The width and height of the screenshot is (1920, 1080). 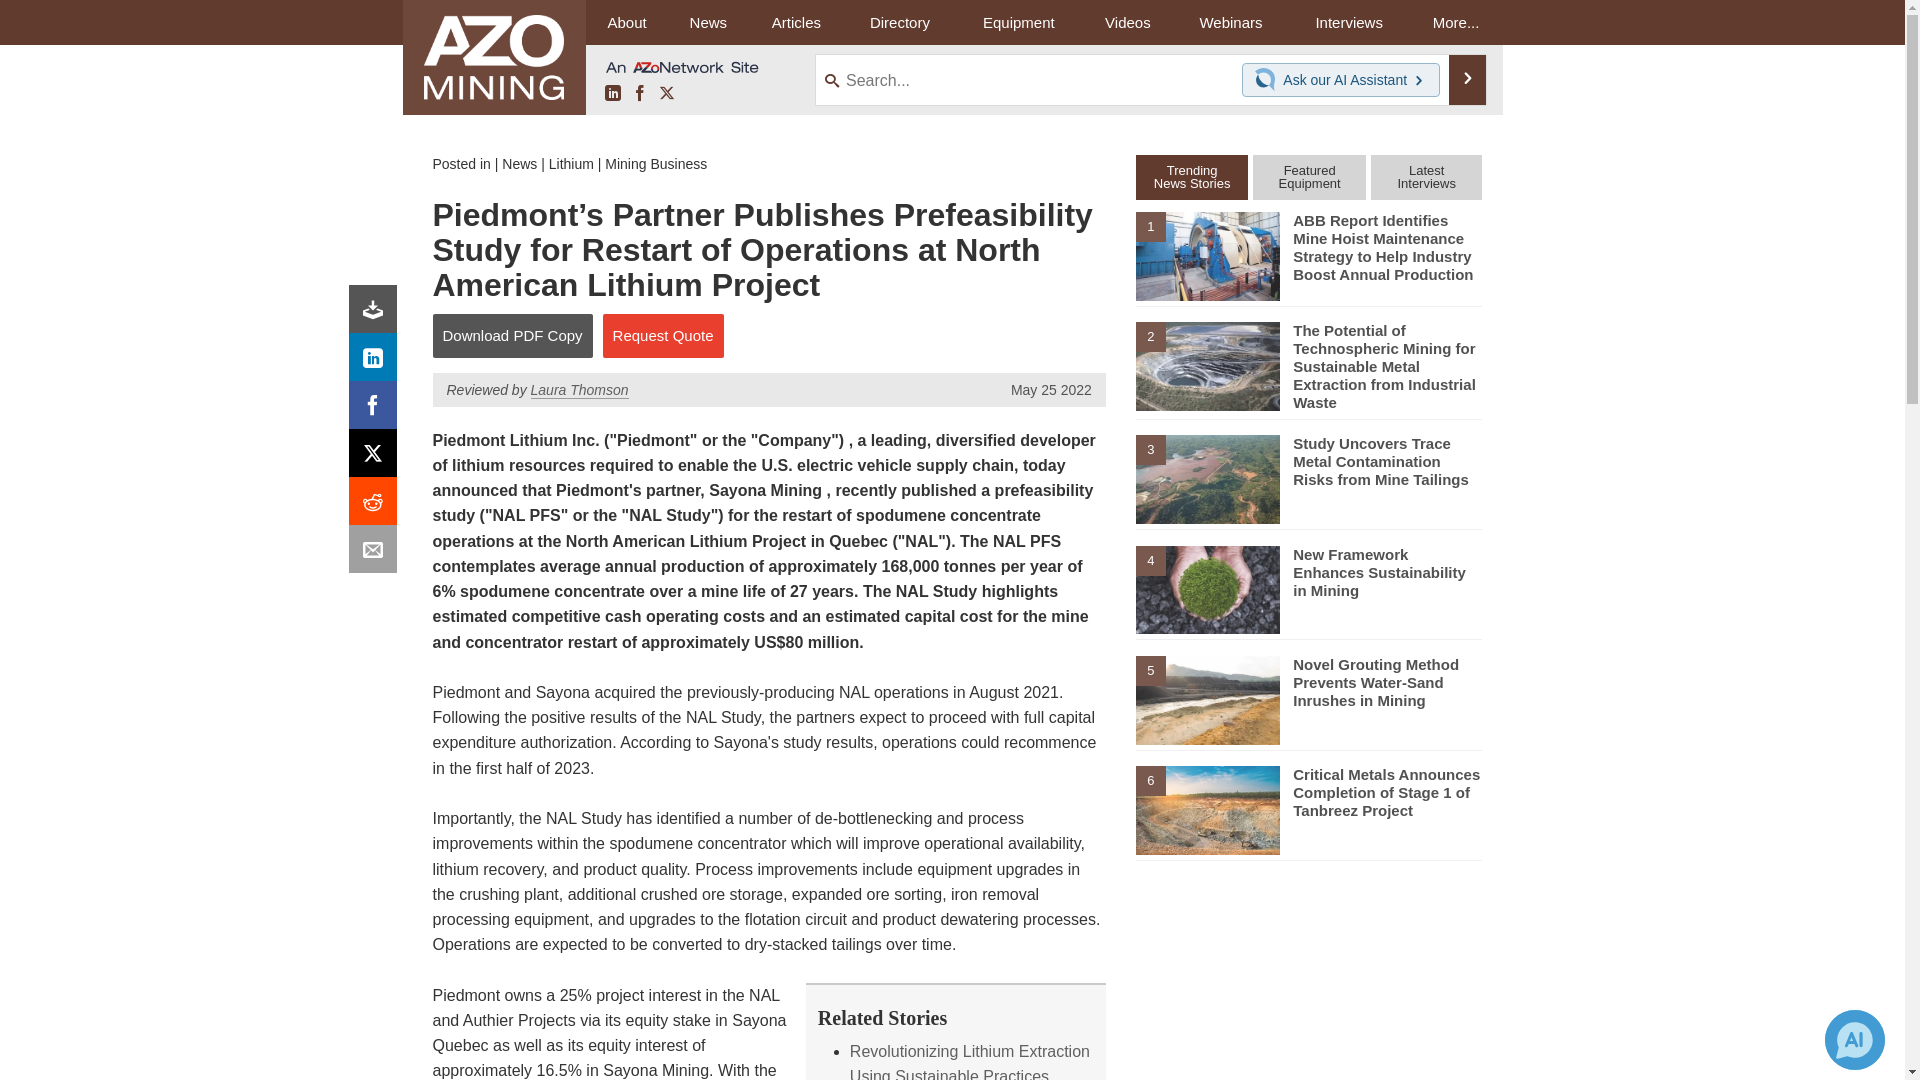 I want to click on More..., so click(x=1456, y=22).